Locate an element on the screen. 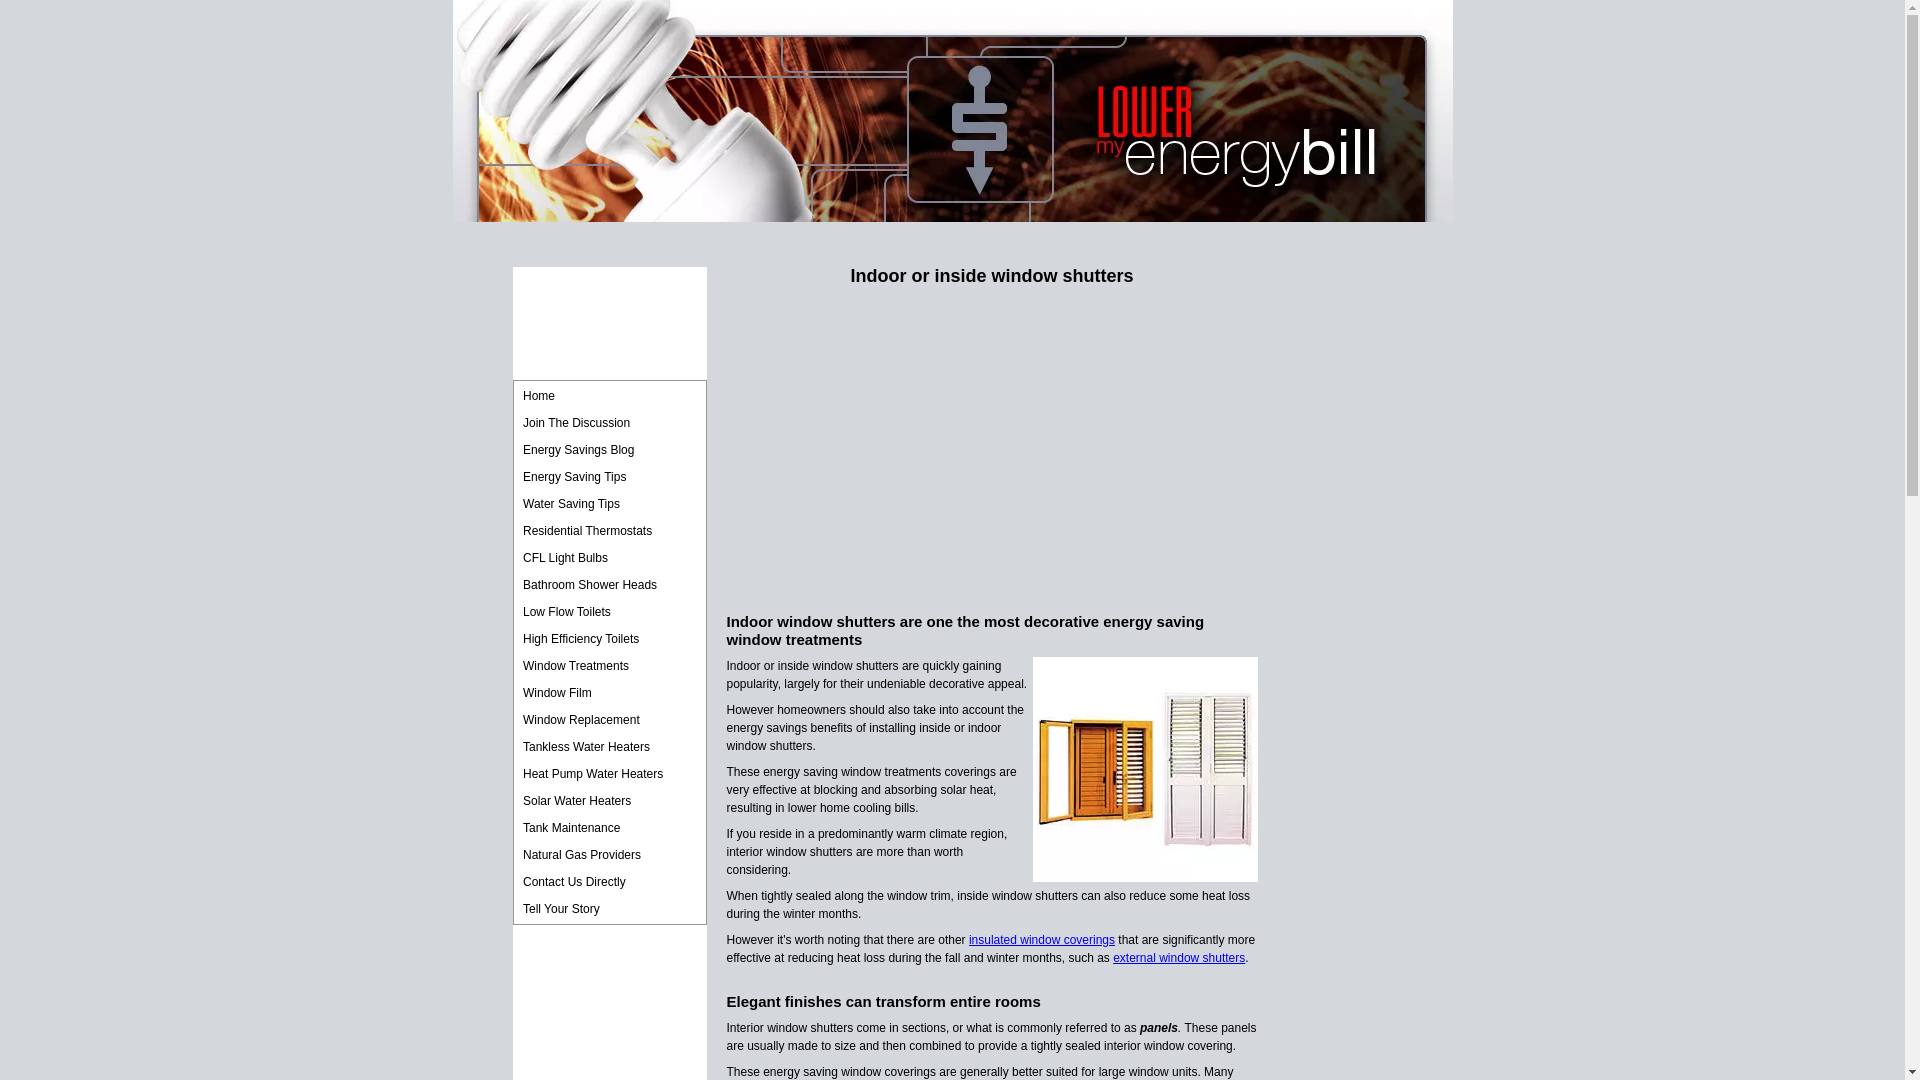  Join The Discussion is located at coordinates (609, 423).